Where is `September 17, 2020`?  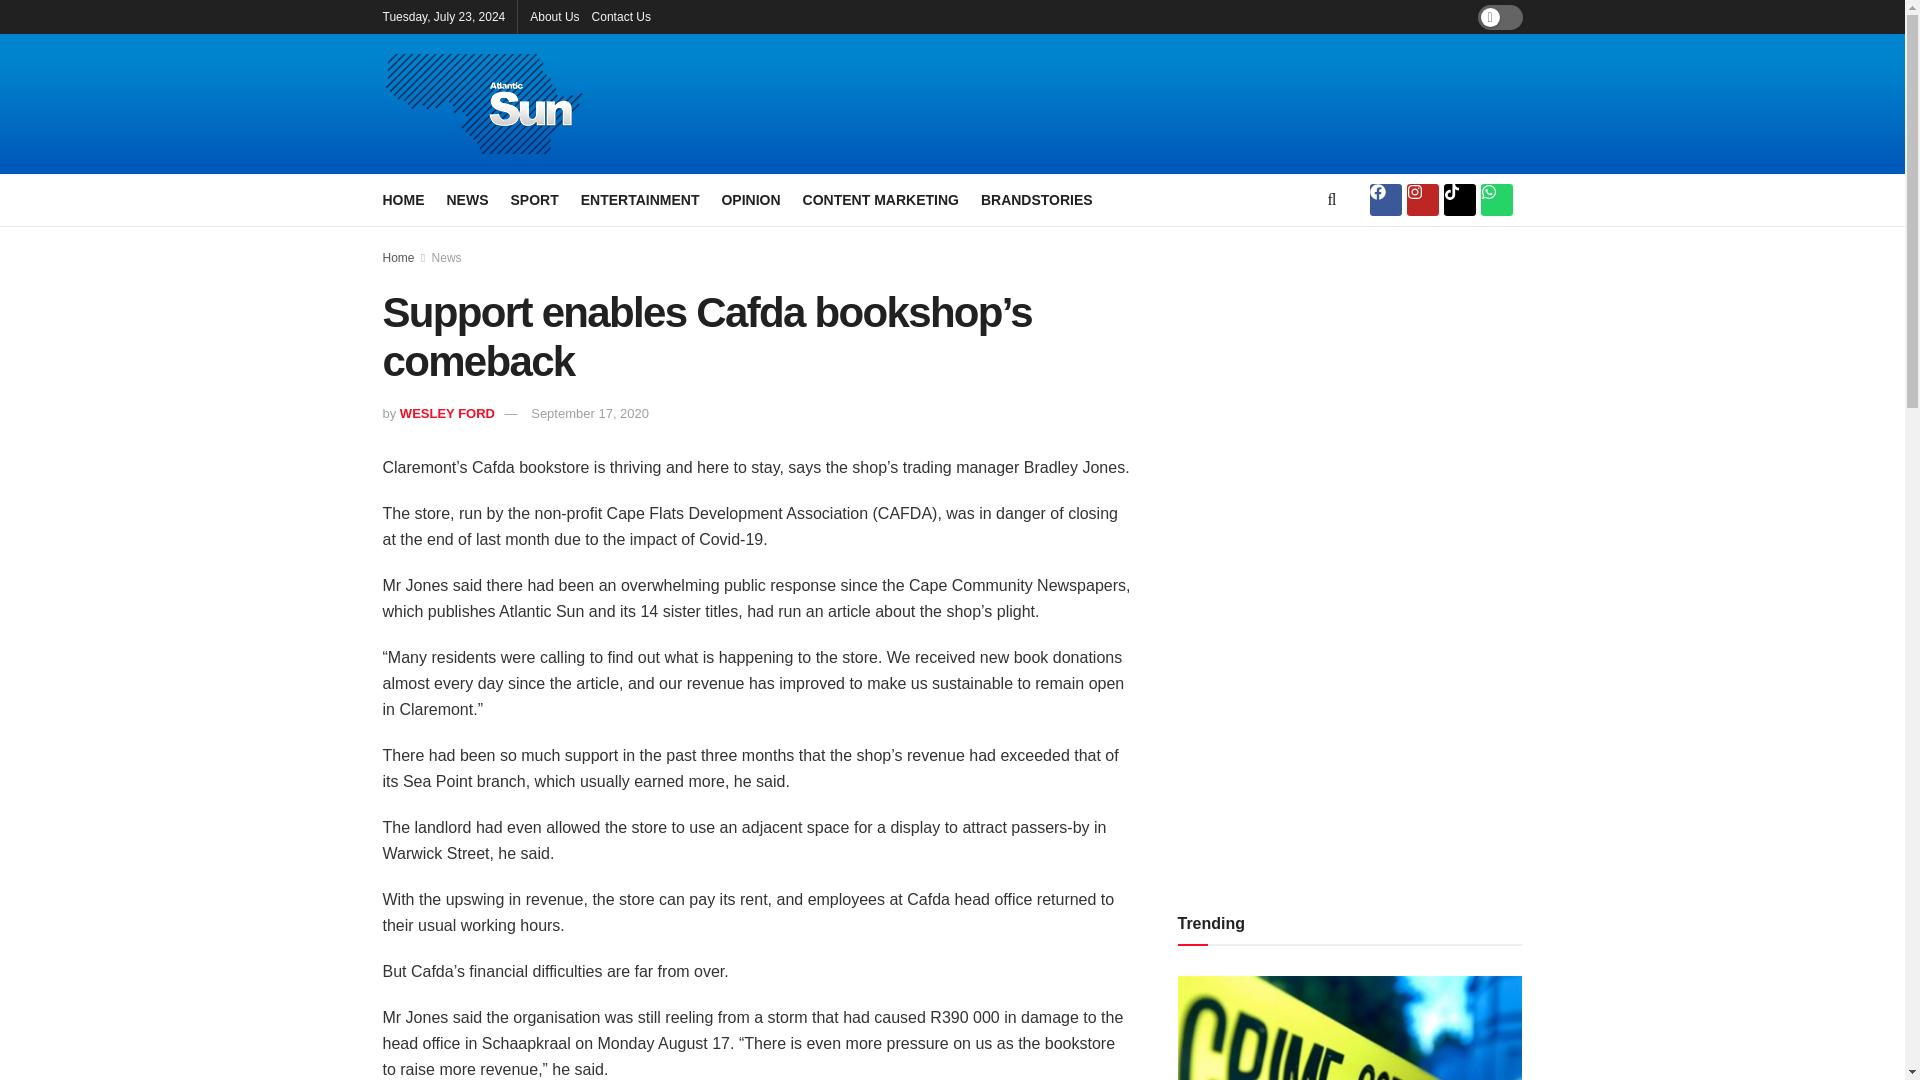
September 17, 2020 is located at coordinates (590, 414).